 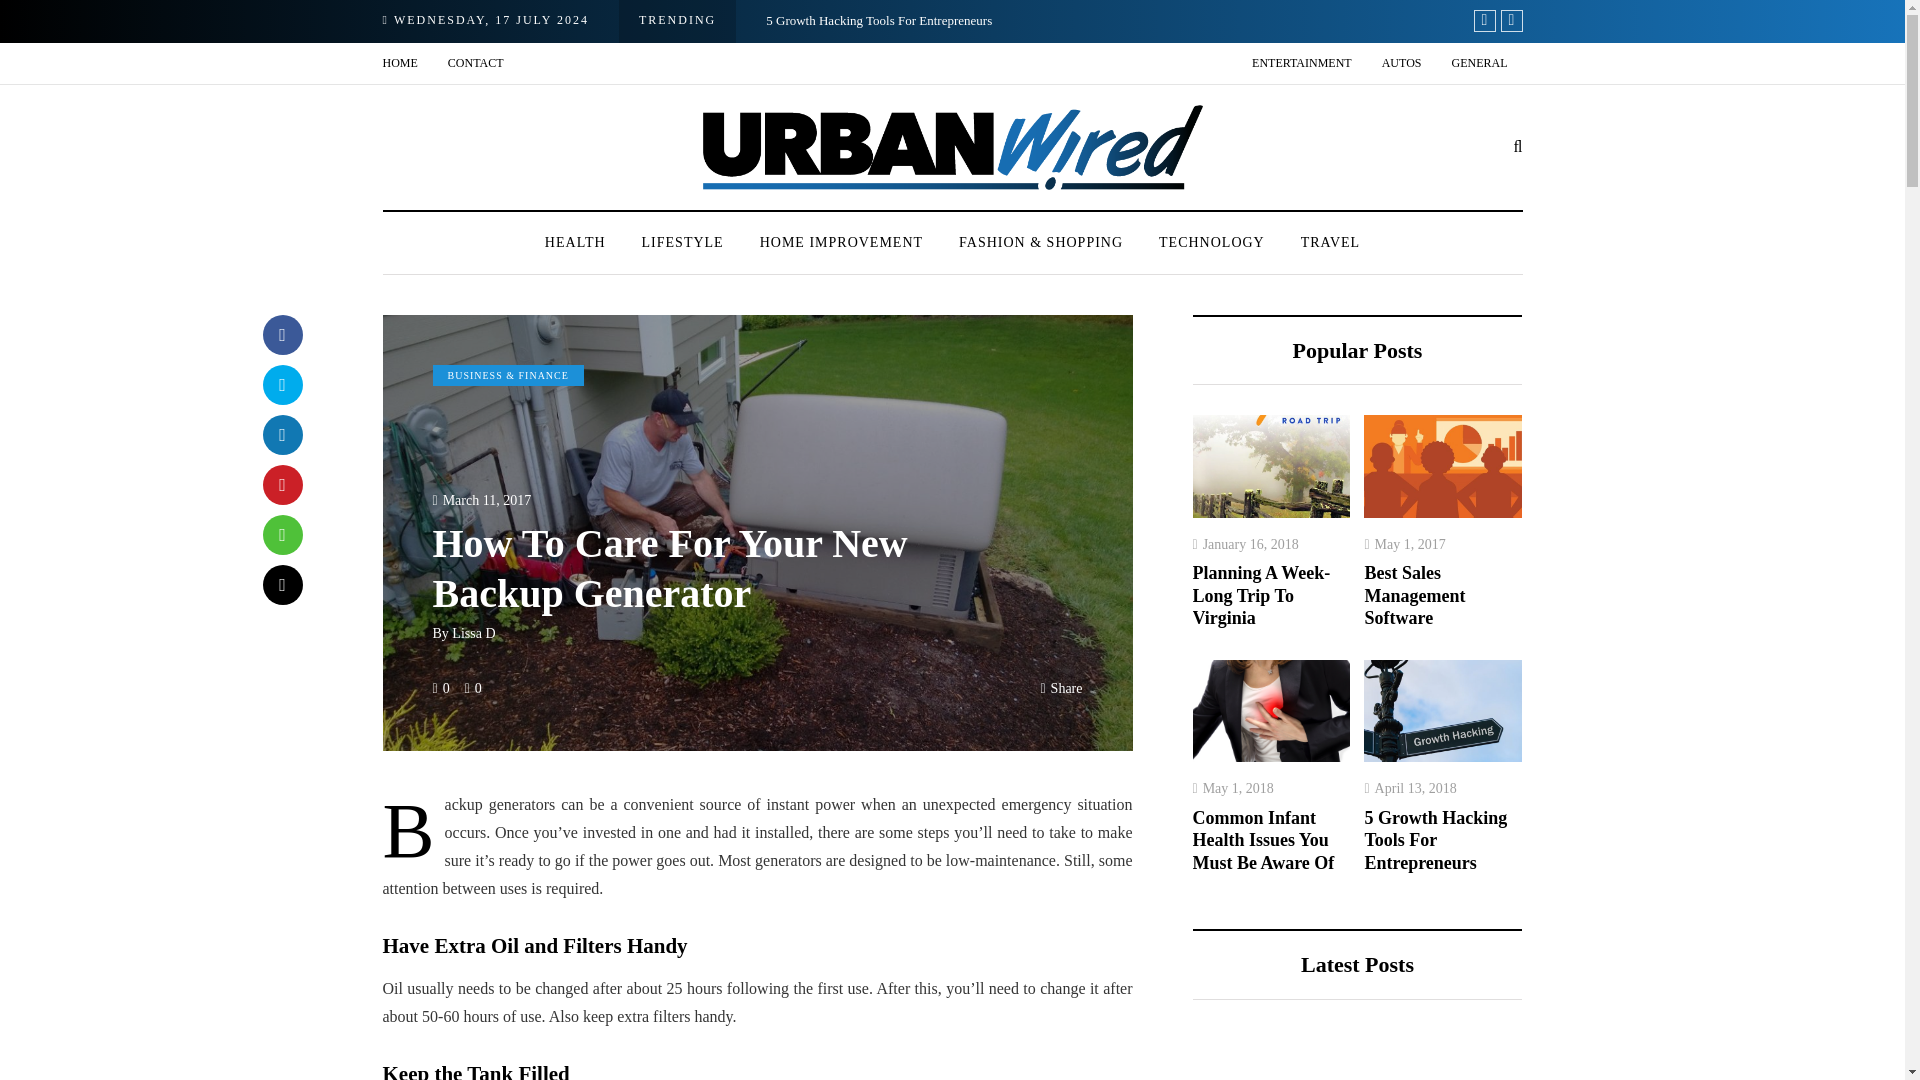 What do you see at coordinates (840, 242) in the screenshot?
I see `HOME IMPROVEMENT` at bounding box center [840, 242].